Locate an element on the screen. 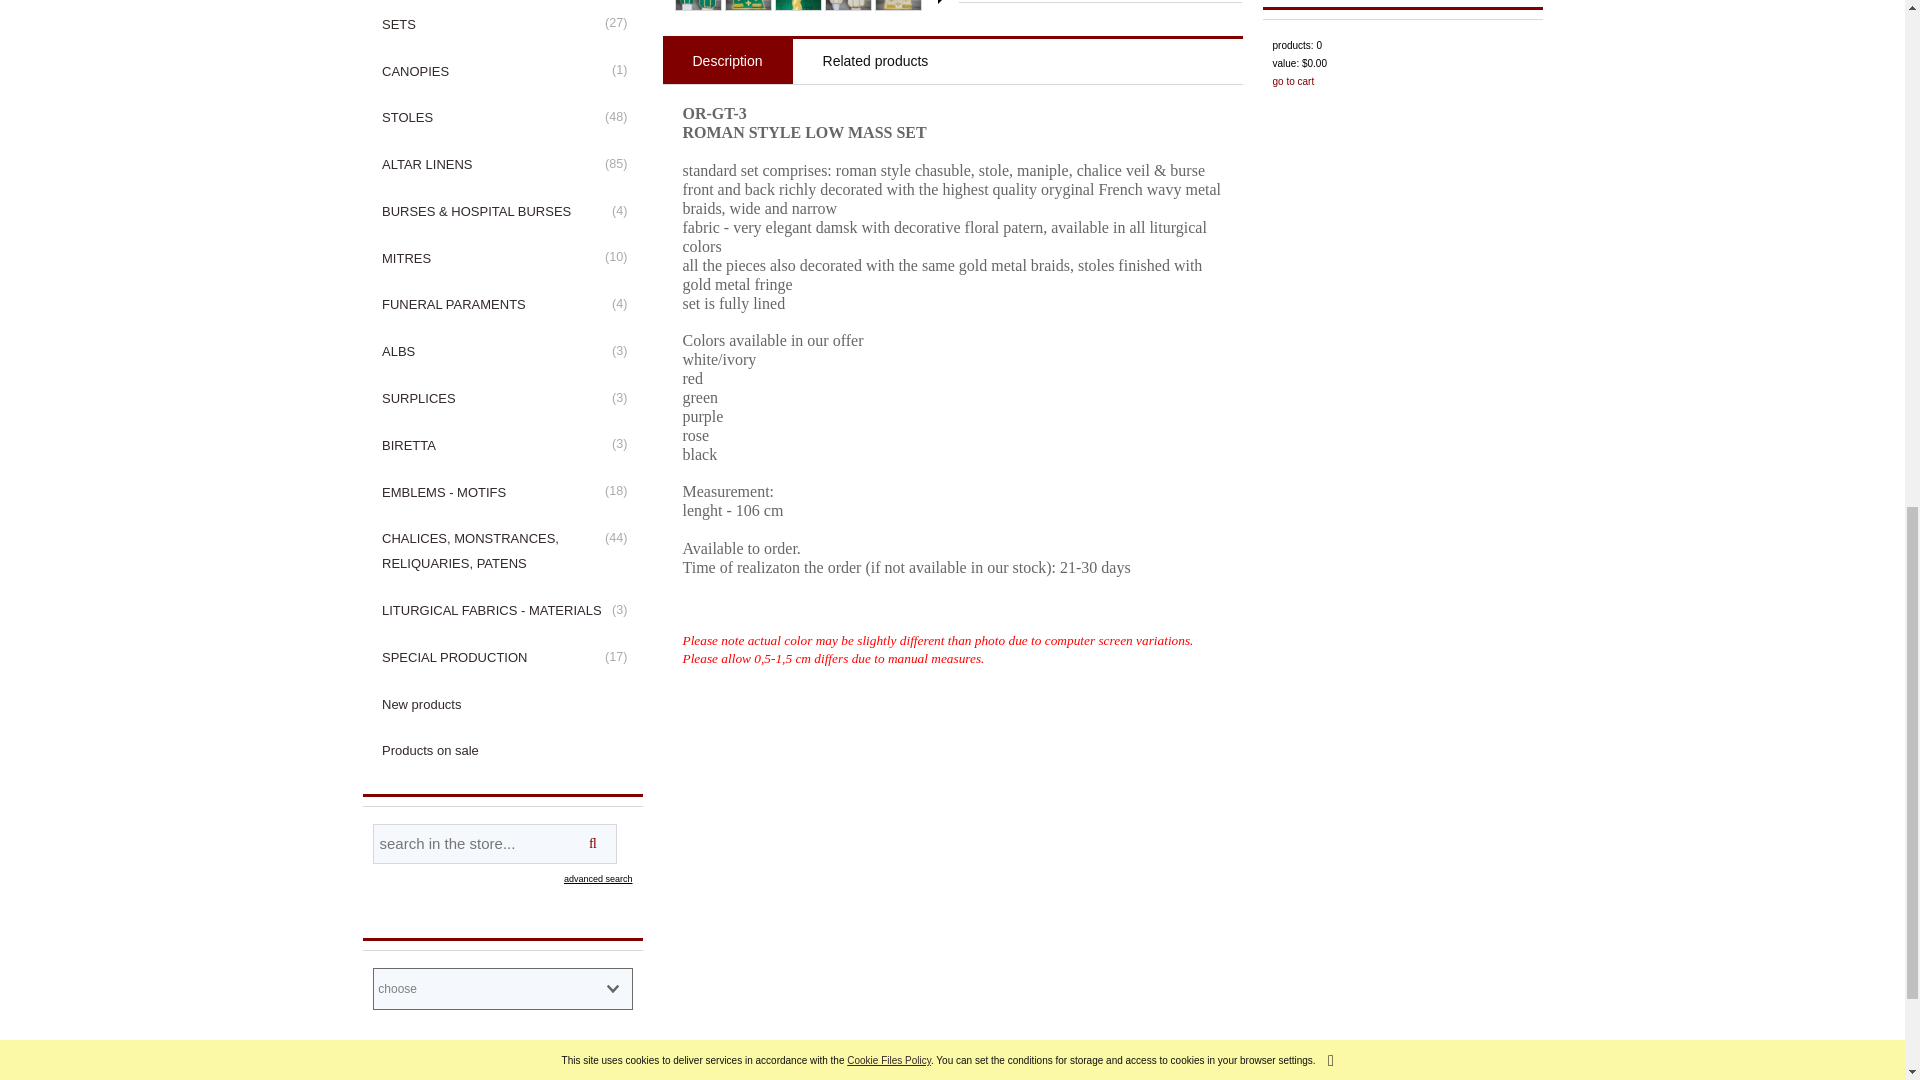 The image size is (1920, 1080). MITRES is located at coordinates (502, 258).